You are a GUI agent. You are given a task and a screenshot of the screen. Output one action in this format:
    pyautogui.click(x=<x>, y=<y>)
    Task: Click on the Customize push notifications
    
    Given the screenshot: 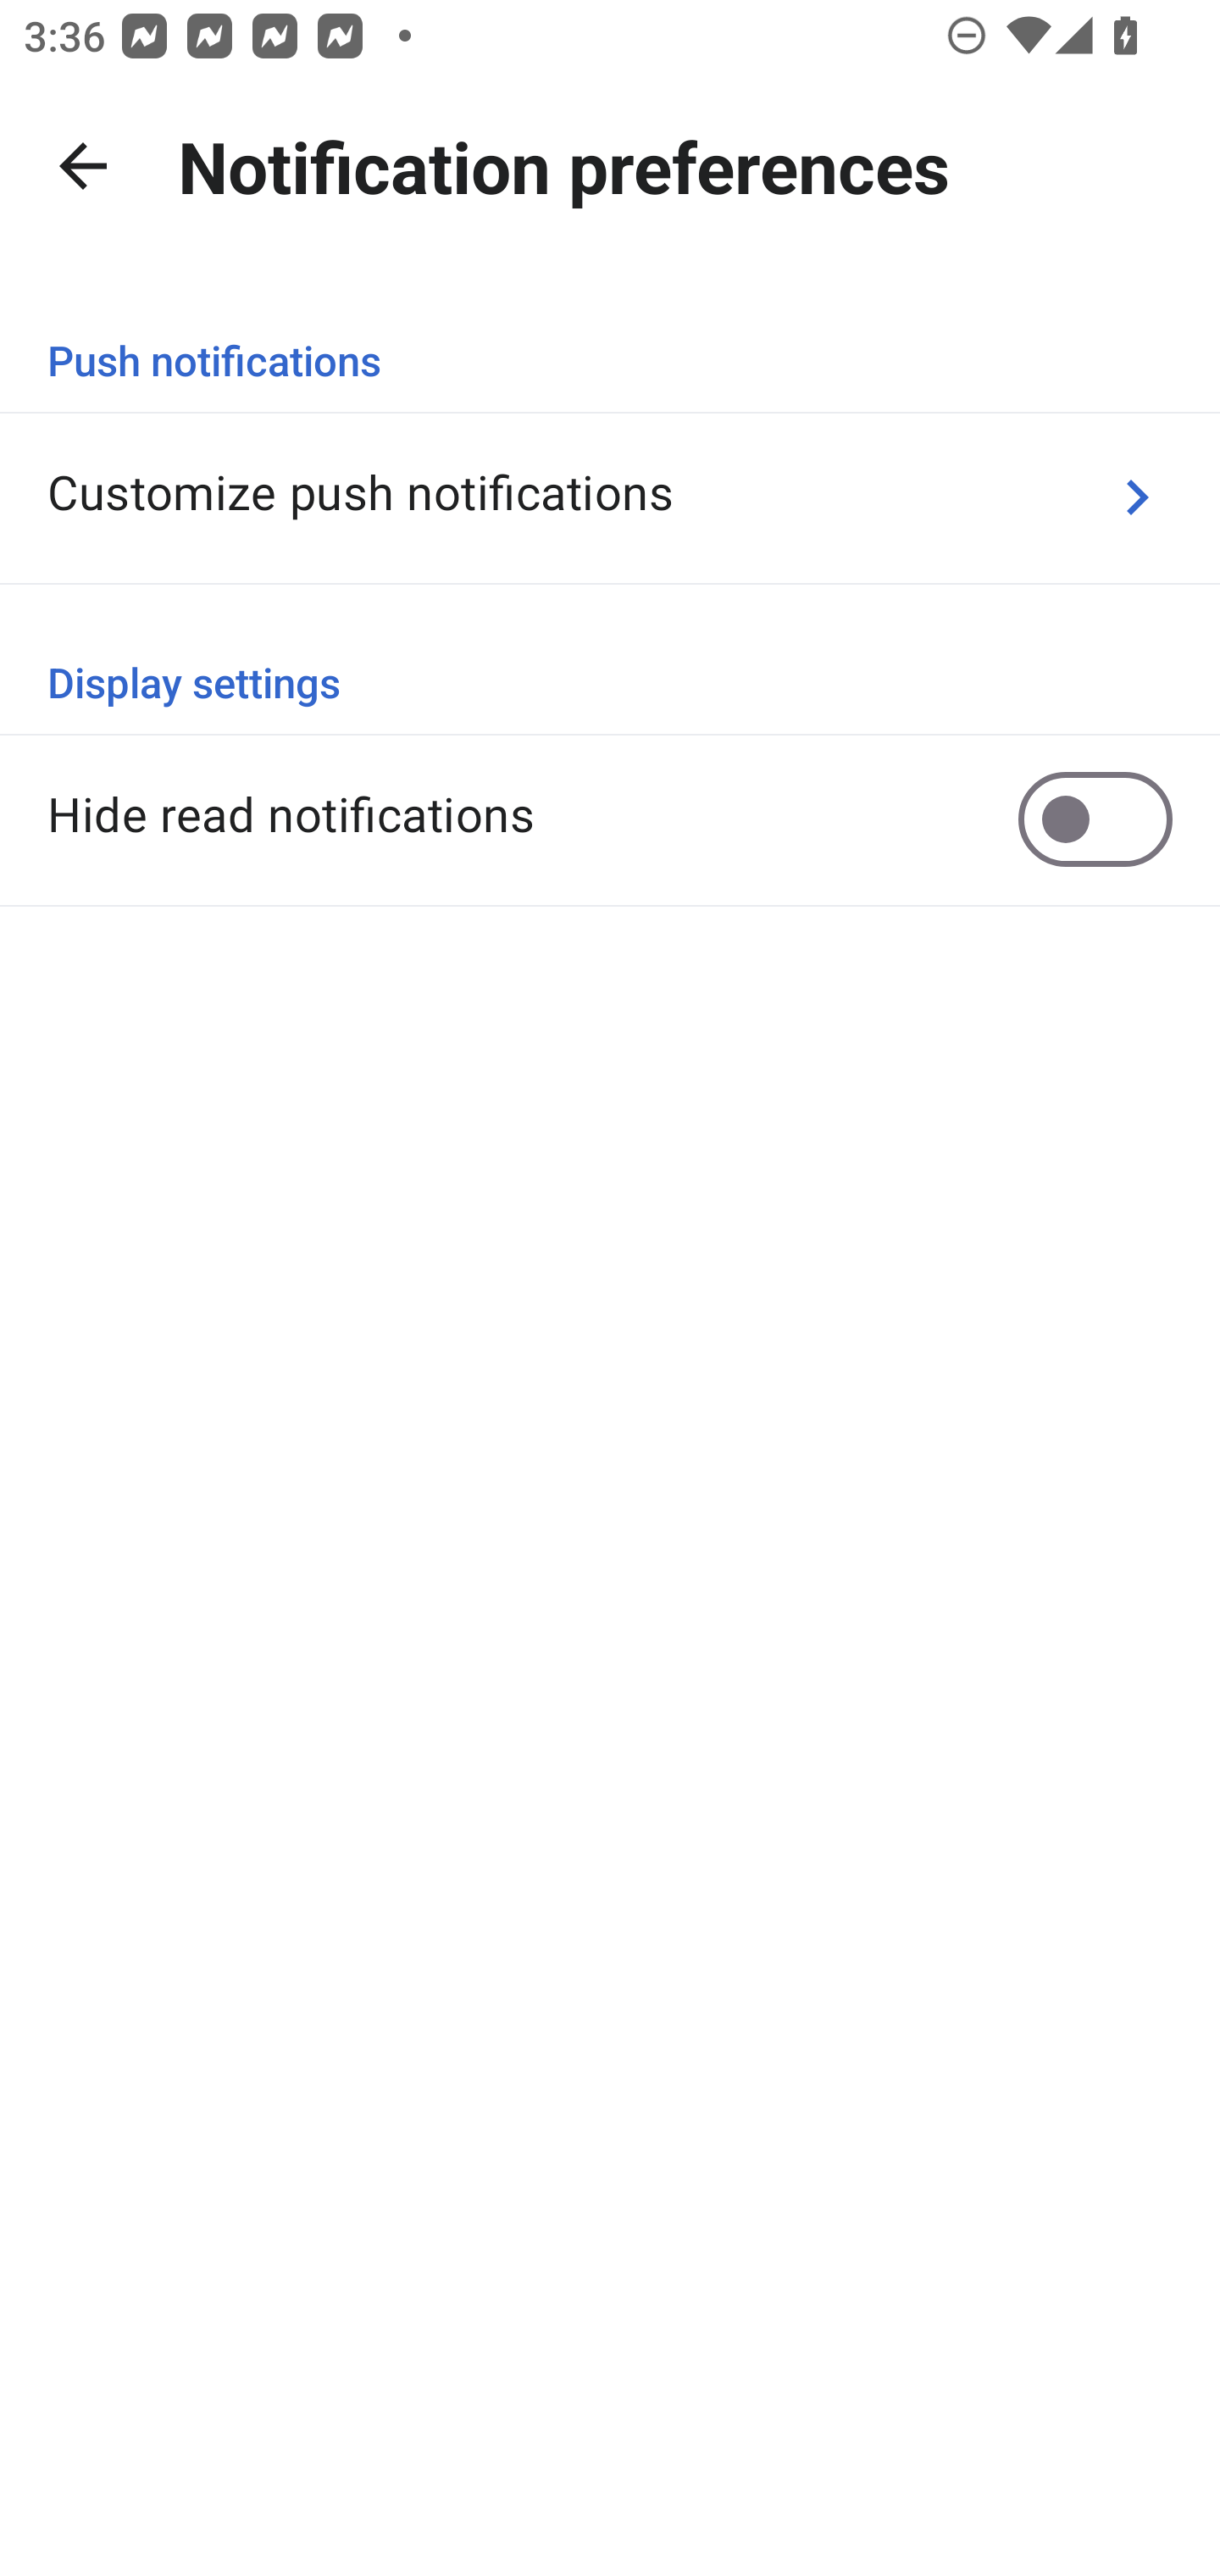 What is the action you would take?
    pyautogui.click(x=610, y=497)
    